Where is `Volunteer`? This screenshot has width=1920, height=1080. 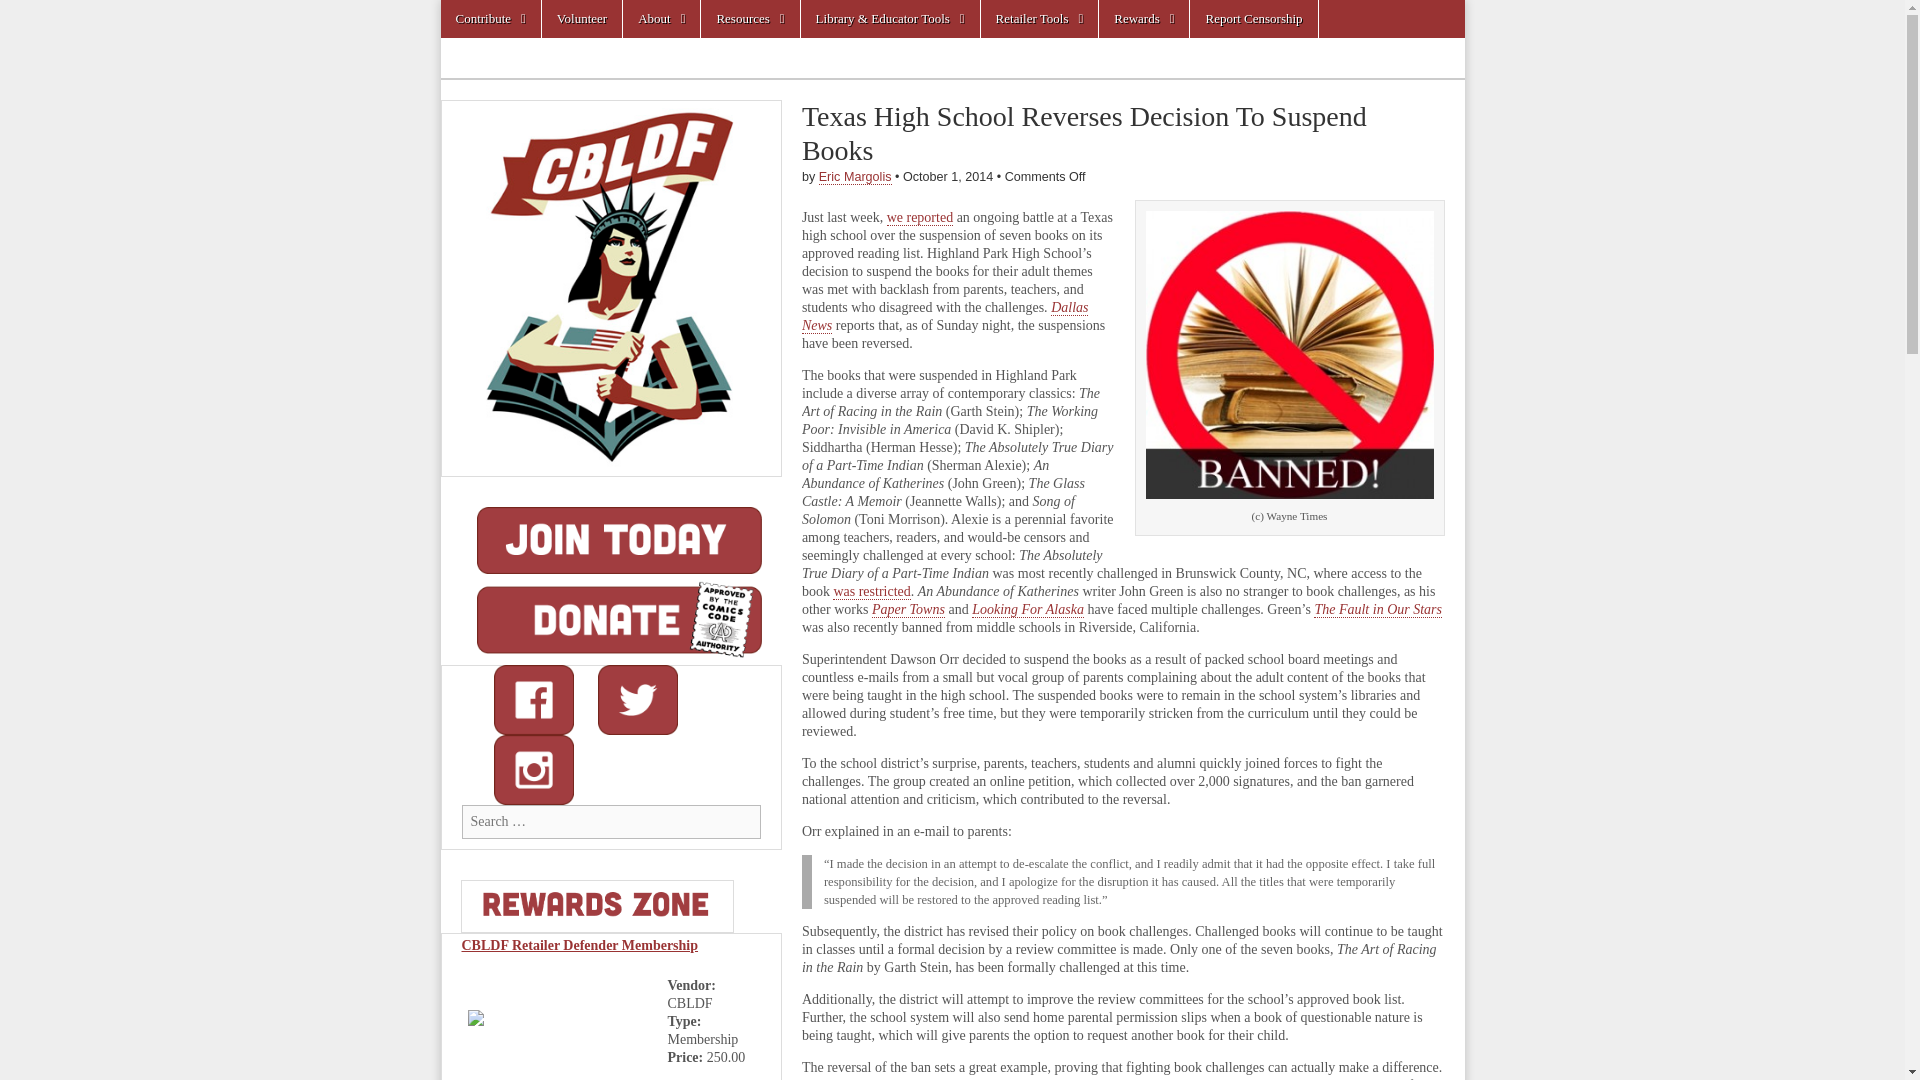 Volunteer is located at coordinates (582, 18).